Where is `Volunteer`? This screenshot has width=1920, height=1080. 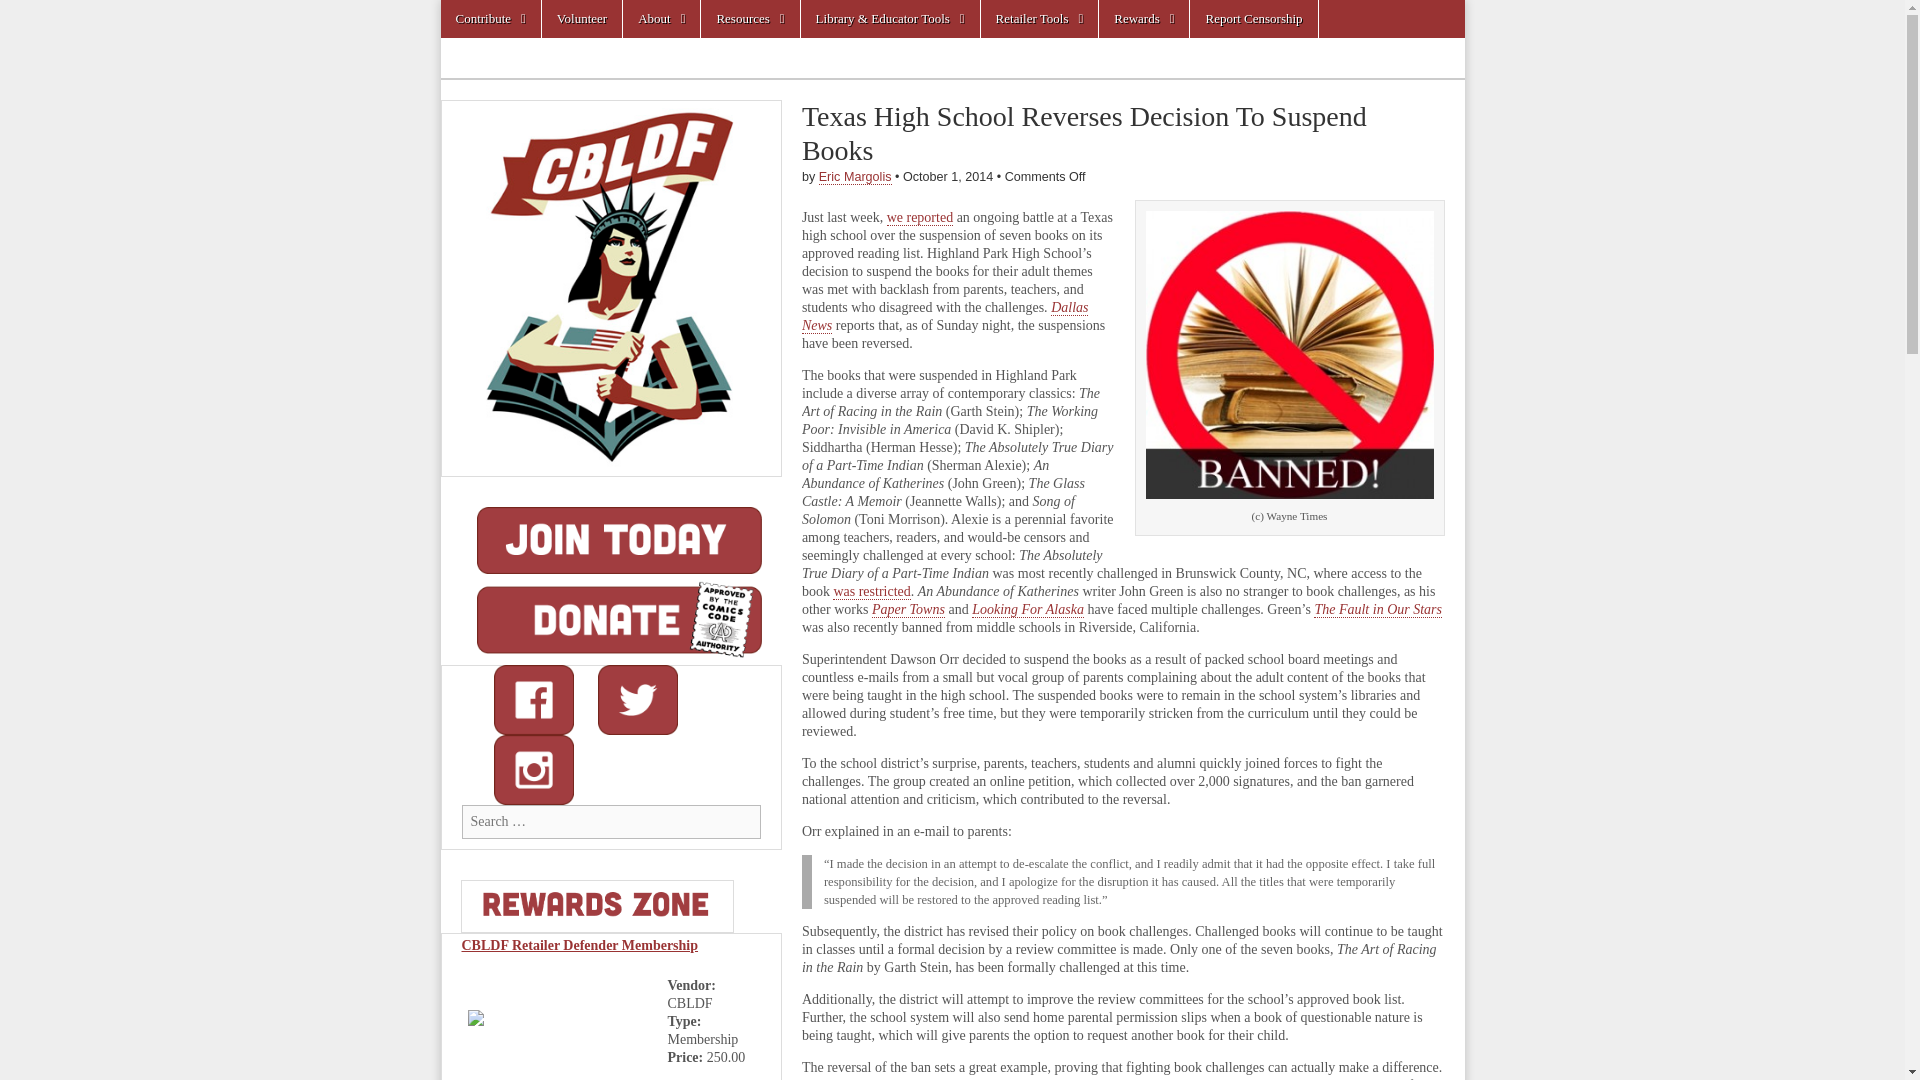 Volunteer is located at coordinates (582, 18).